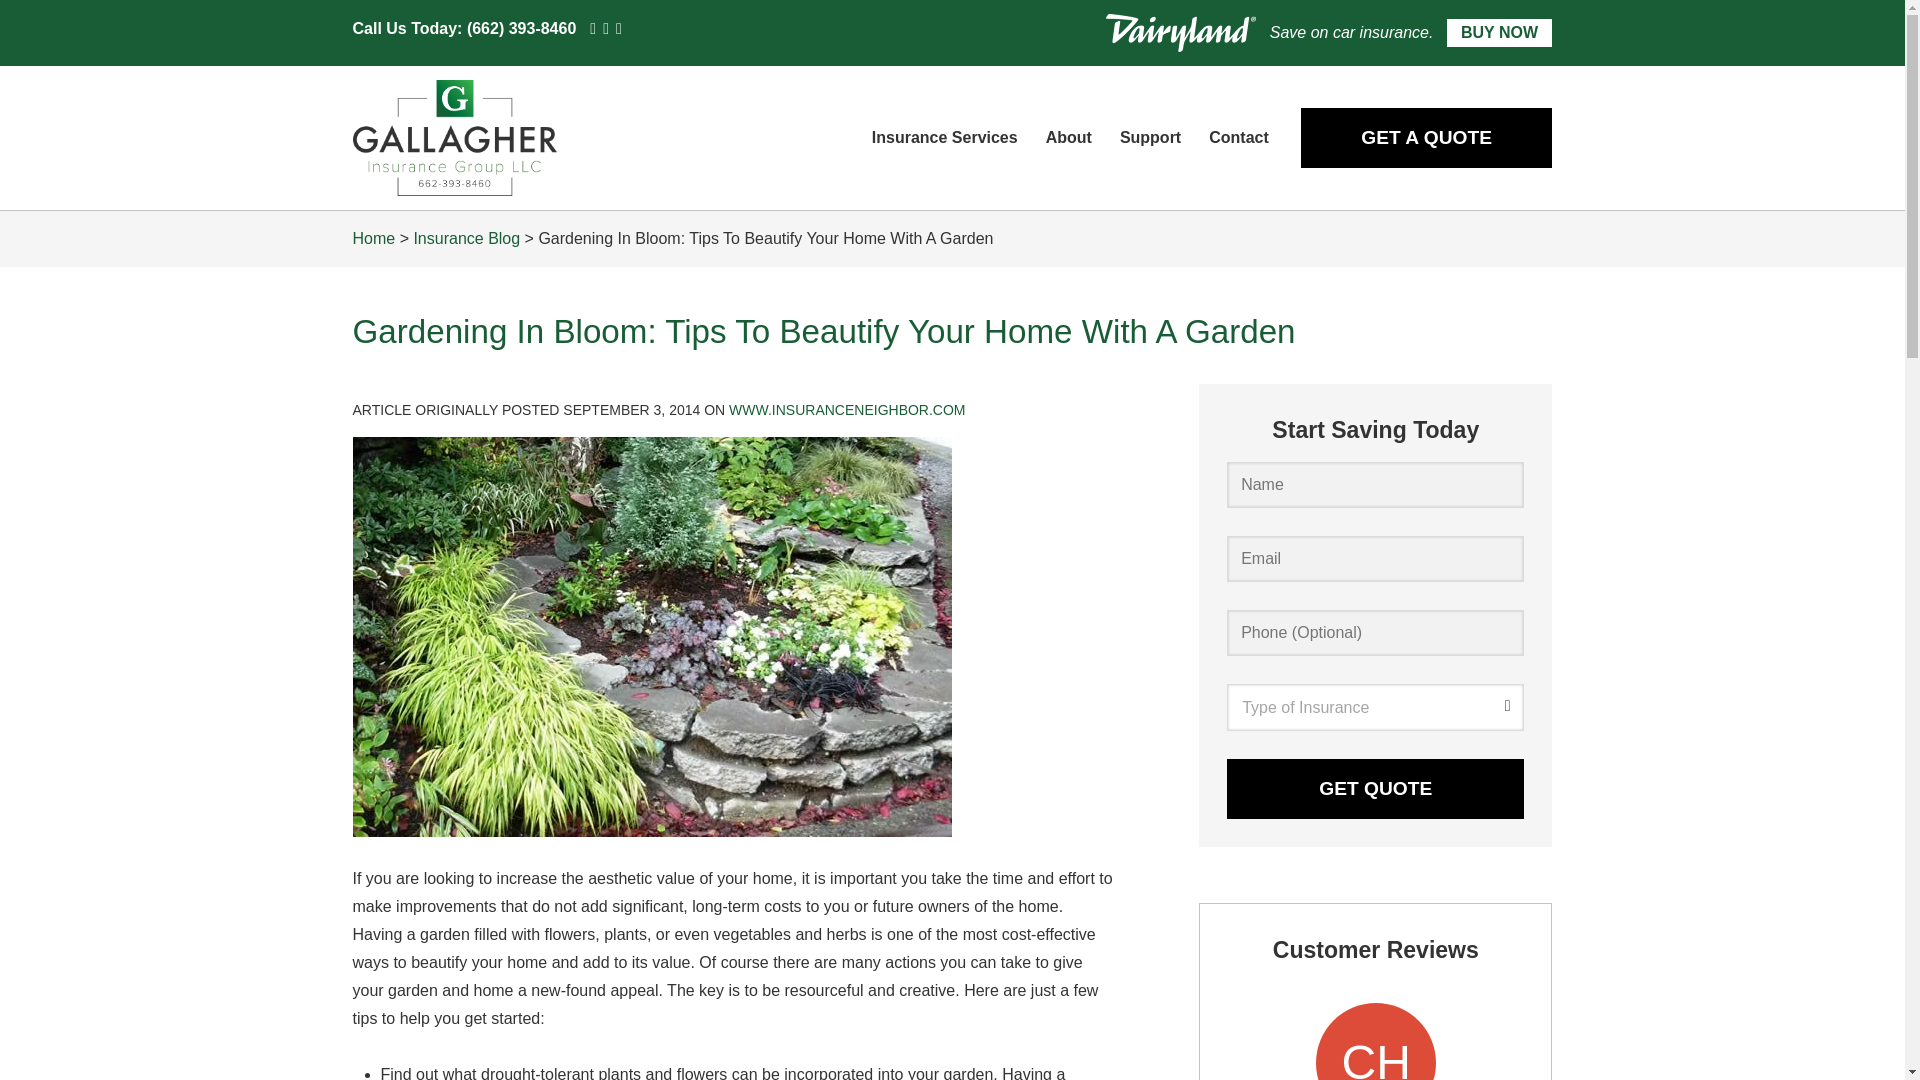  Describe the element at coordinates (1150, 138) in the screenshot. I see `Support` at that location.